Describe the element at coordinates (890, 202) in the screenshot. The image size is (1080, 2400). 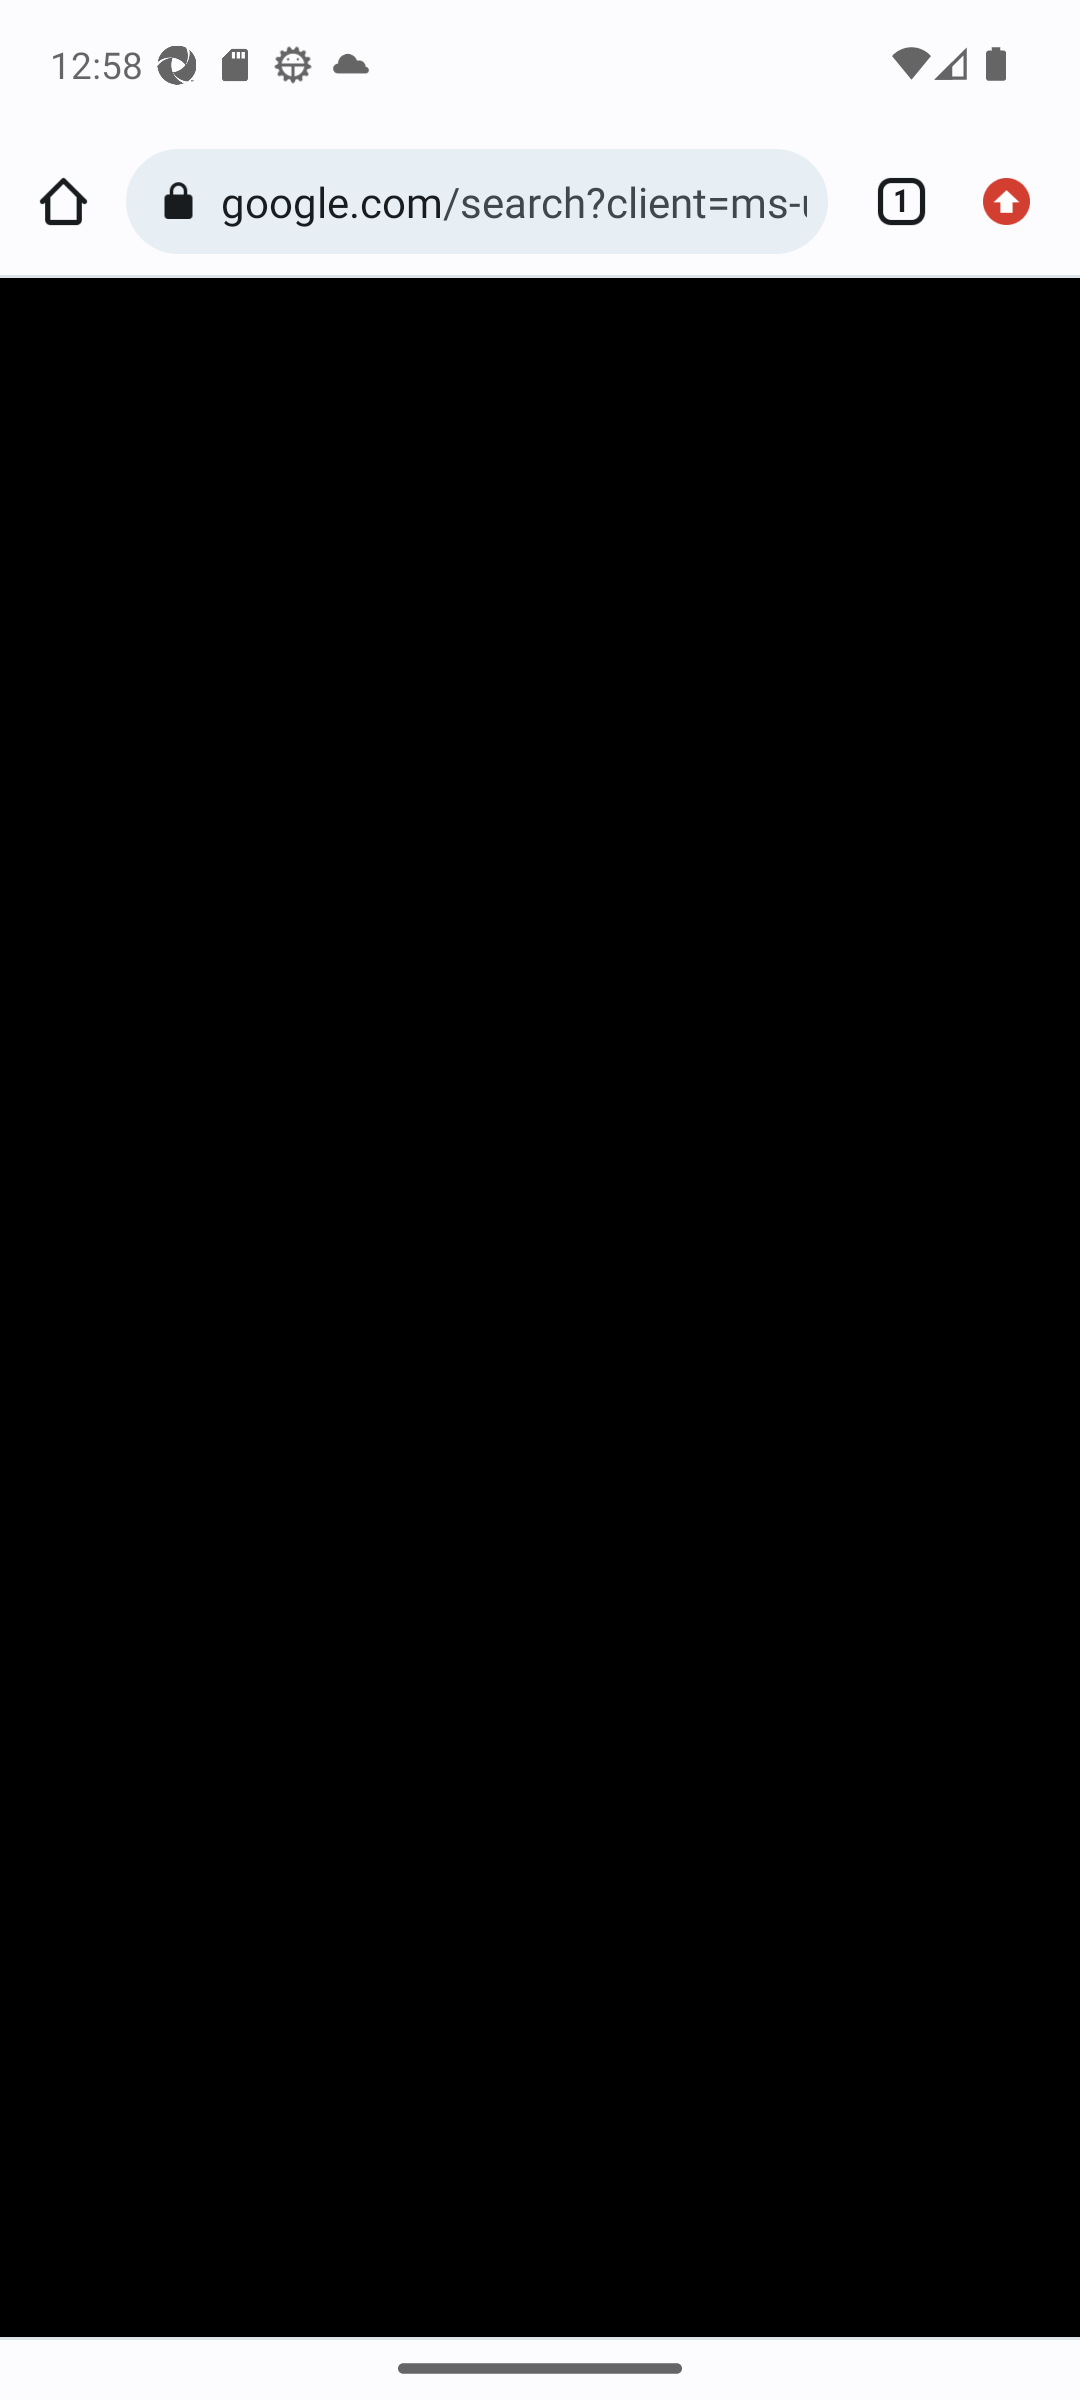
I see `Switch or close tabs` at that location.